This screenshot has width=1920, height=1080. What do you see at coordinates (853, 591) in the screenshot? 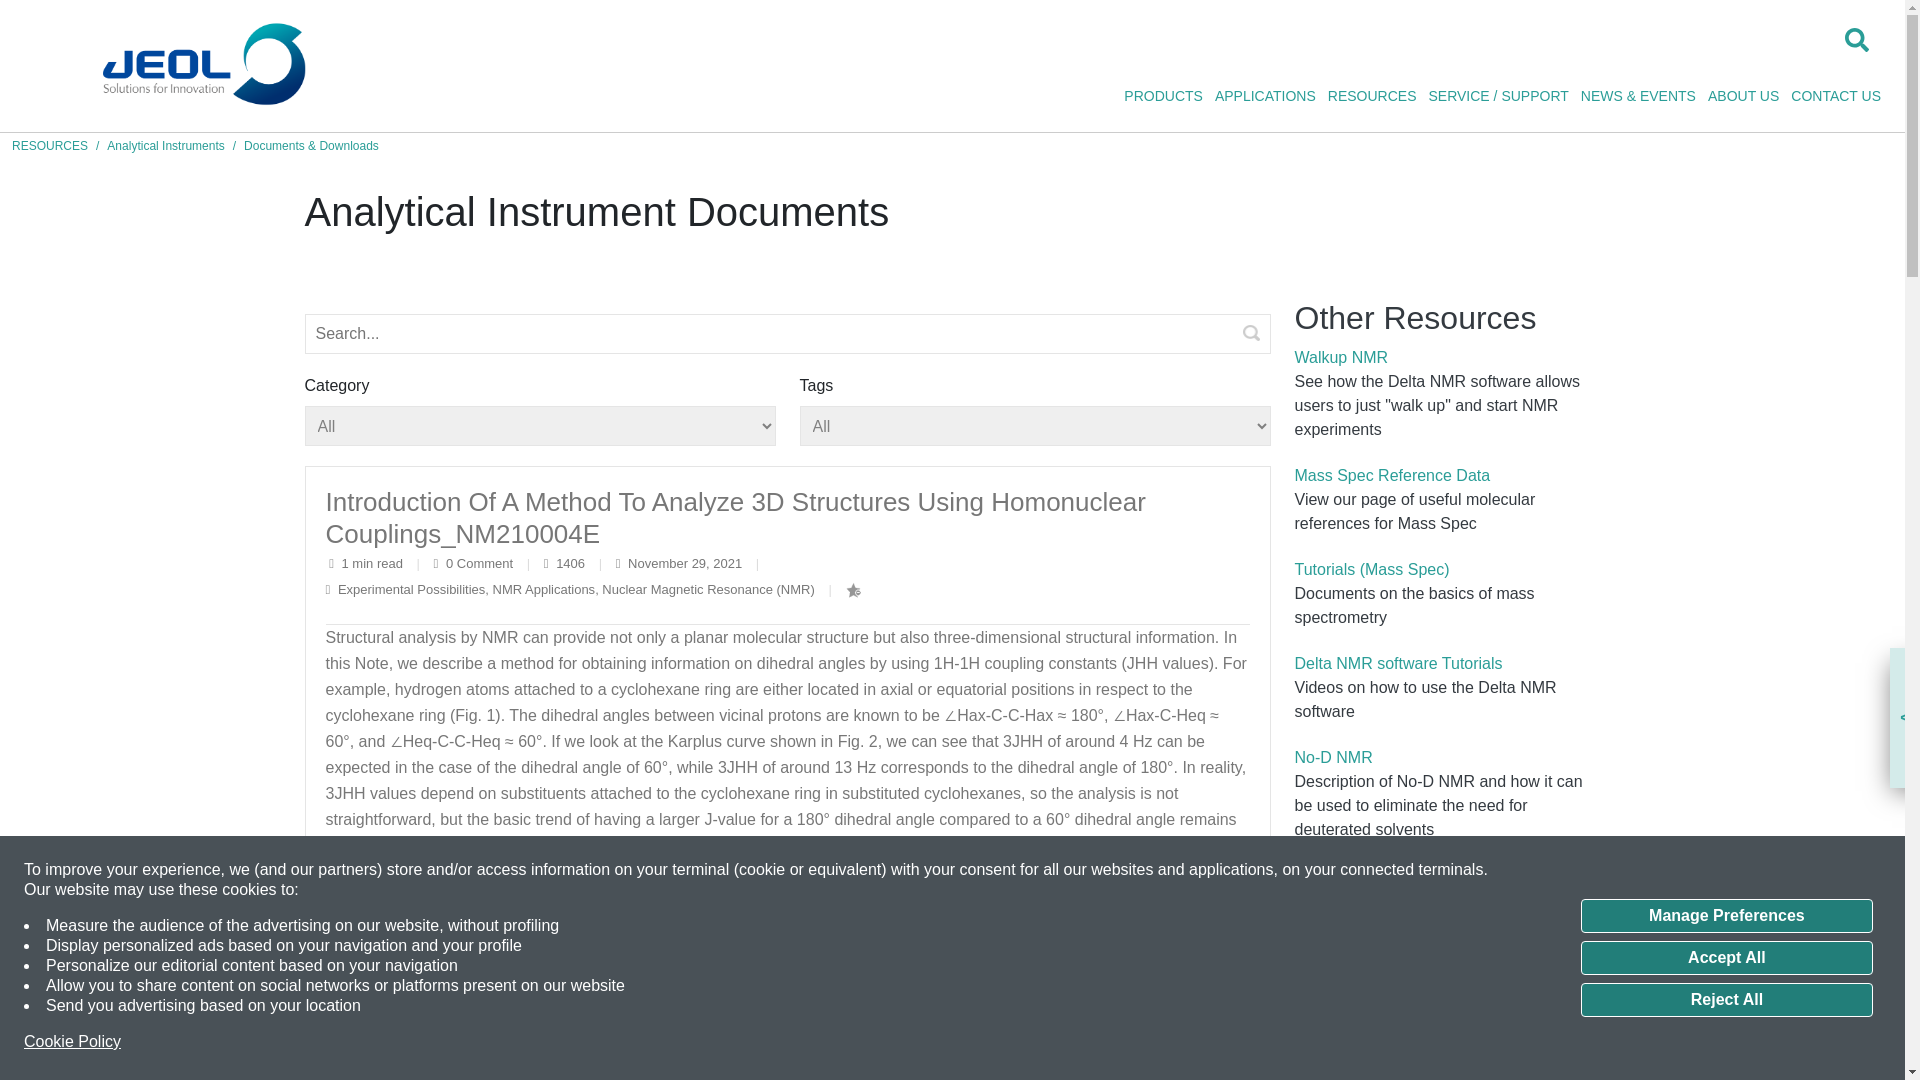
I see `You must be logged in to bookmark` at bounding box center [853, 591].